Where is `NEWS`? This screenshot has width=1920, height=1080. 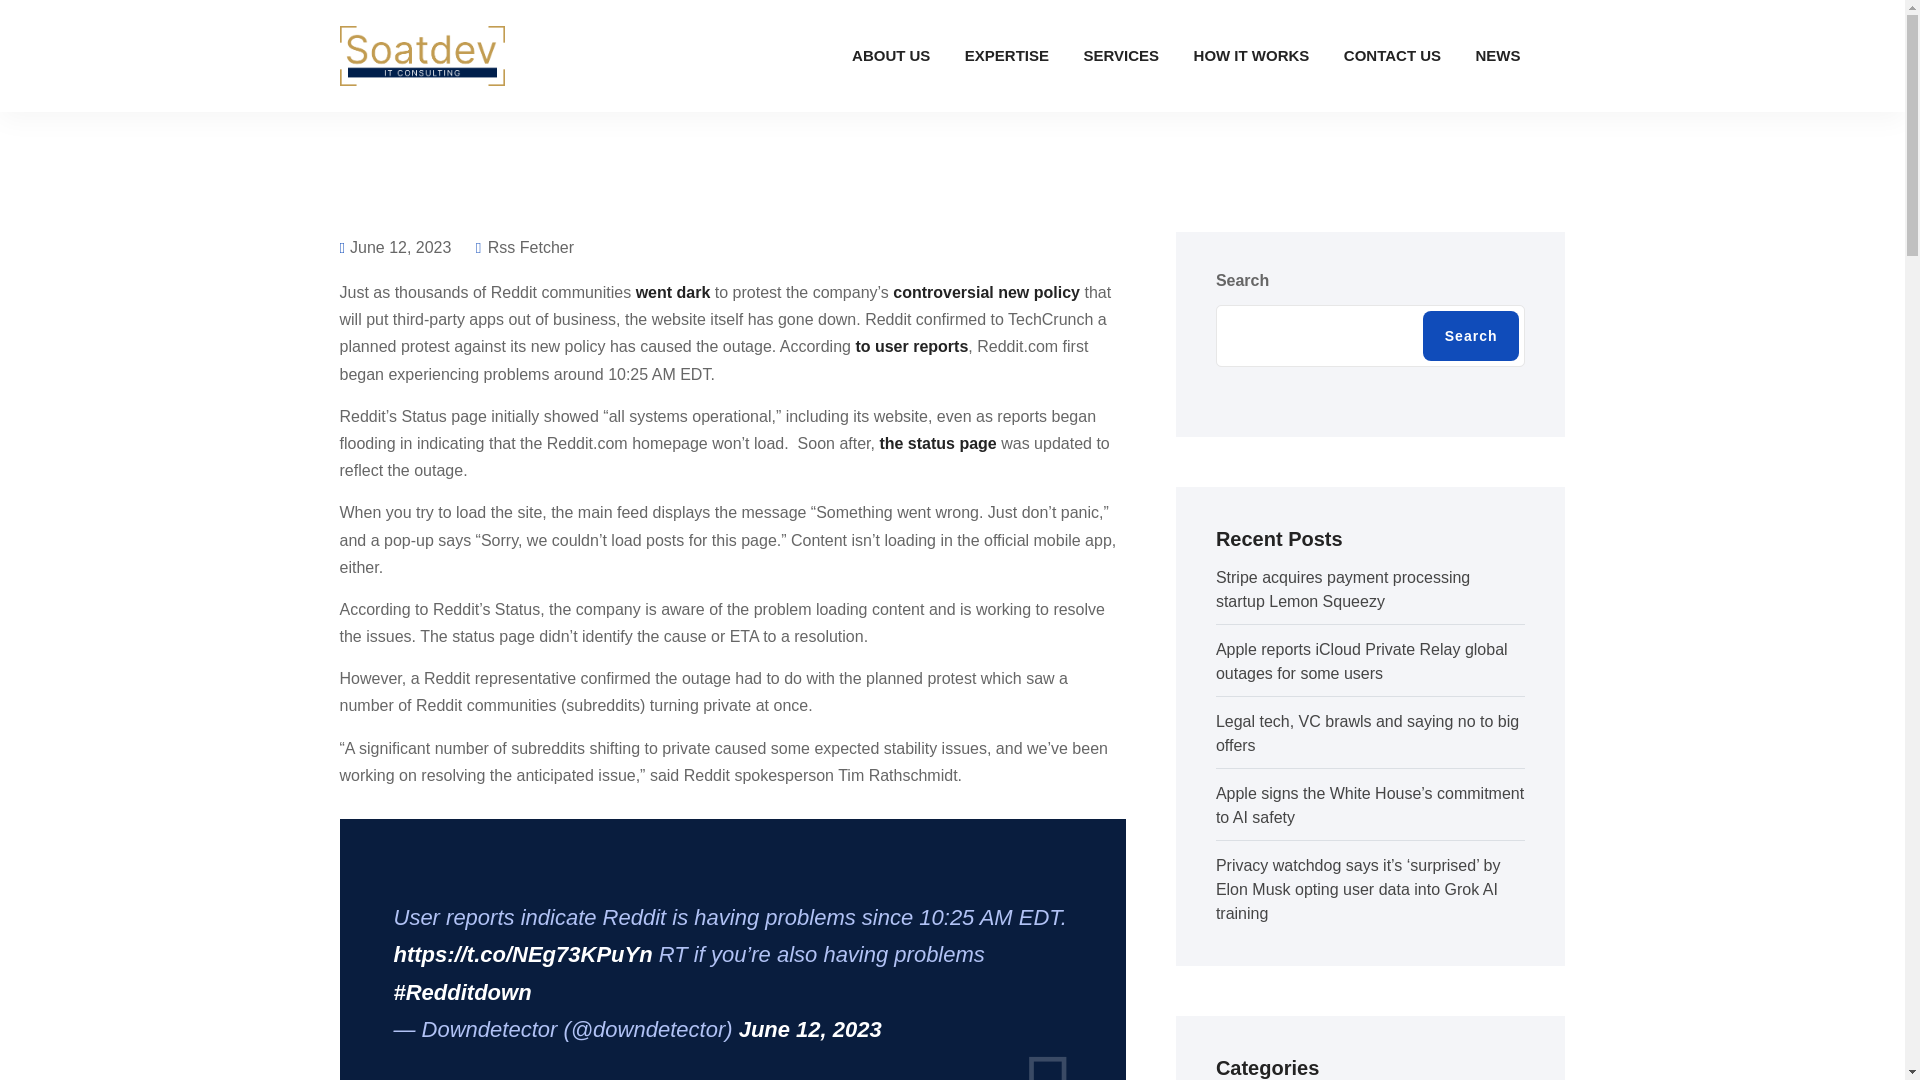
NEWS is located at coordinates (1496, 55).